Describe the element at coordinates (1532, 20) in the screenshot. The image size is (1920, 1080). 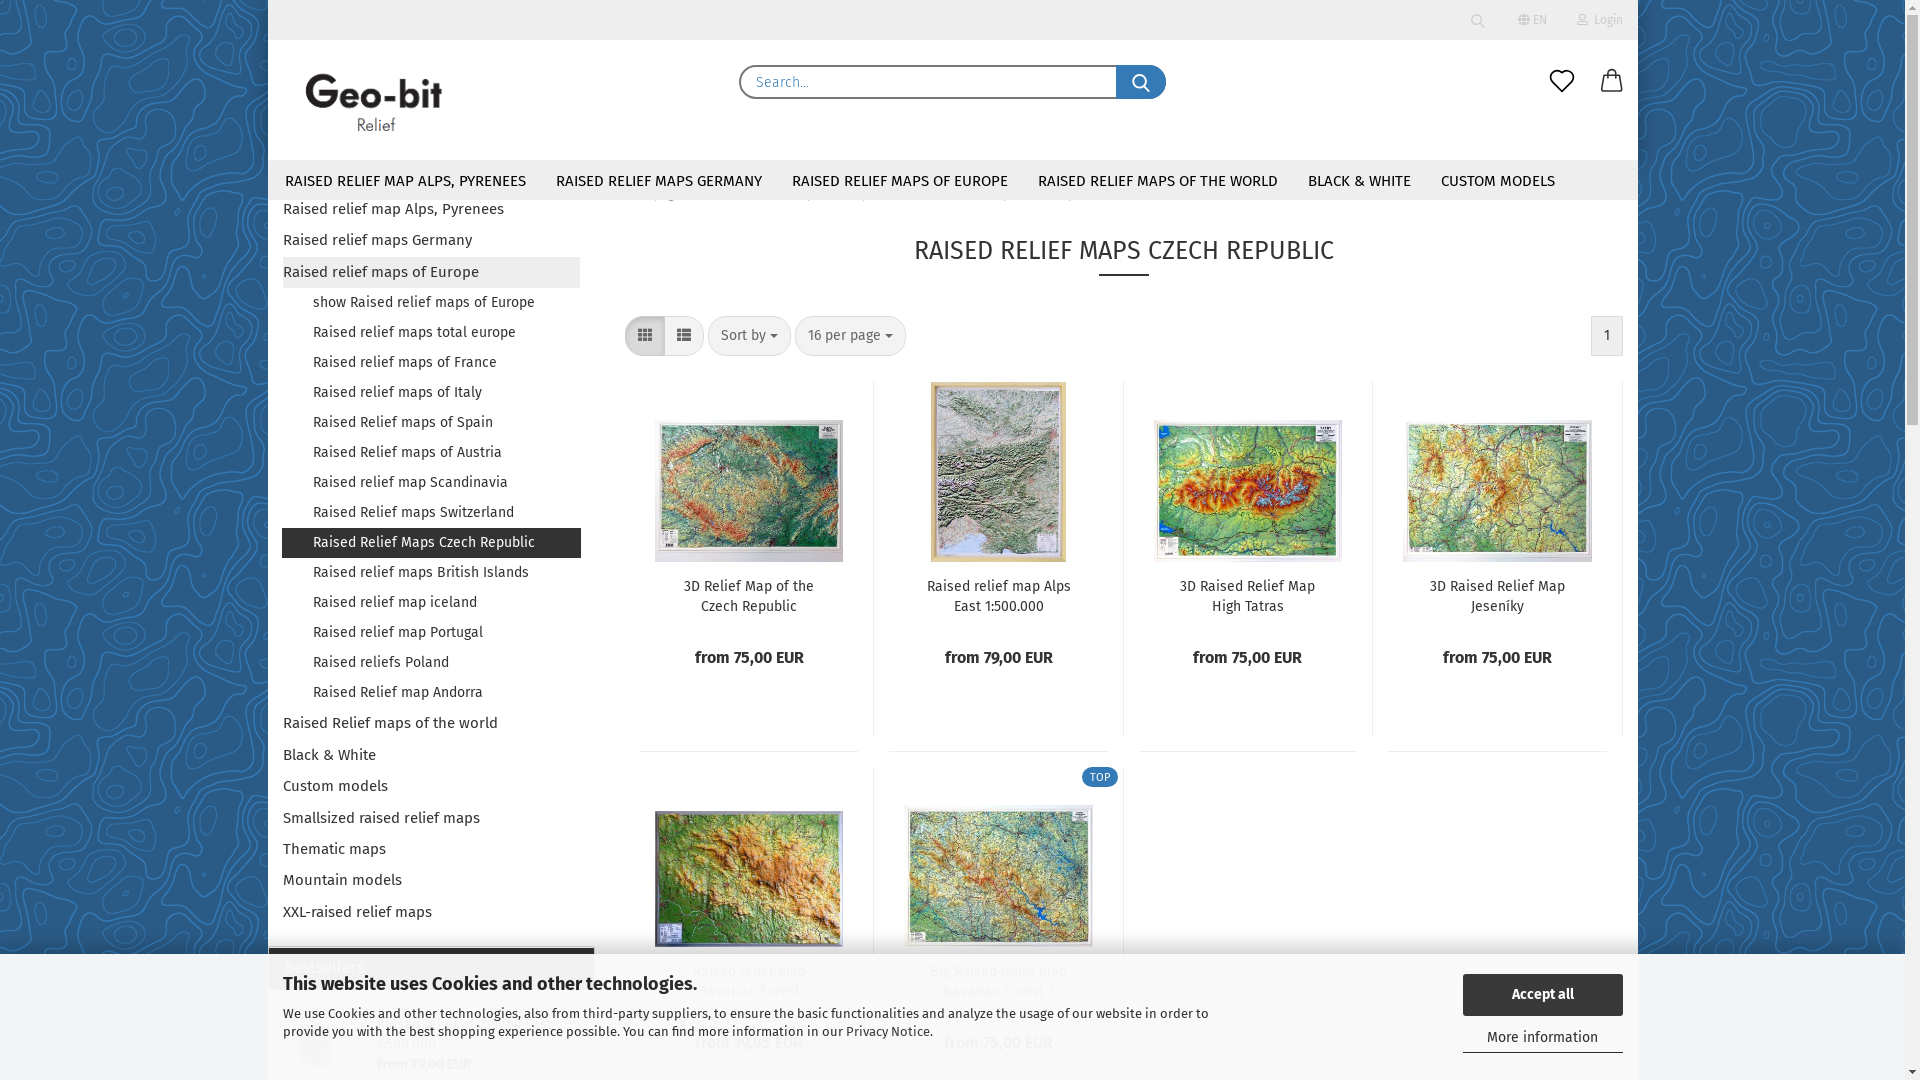
I see `EN` at that location.